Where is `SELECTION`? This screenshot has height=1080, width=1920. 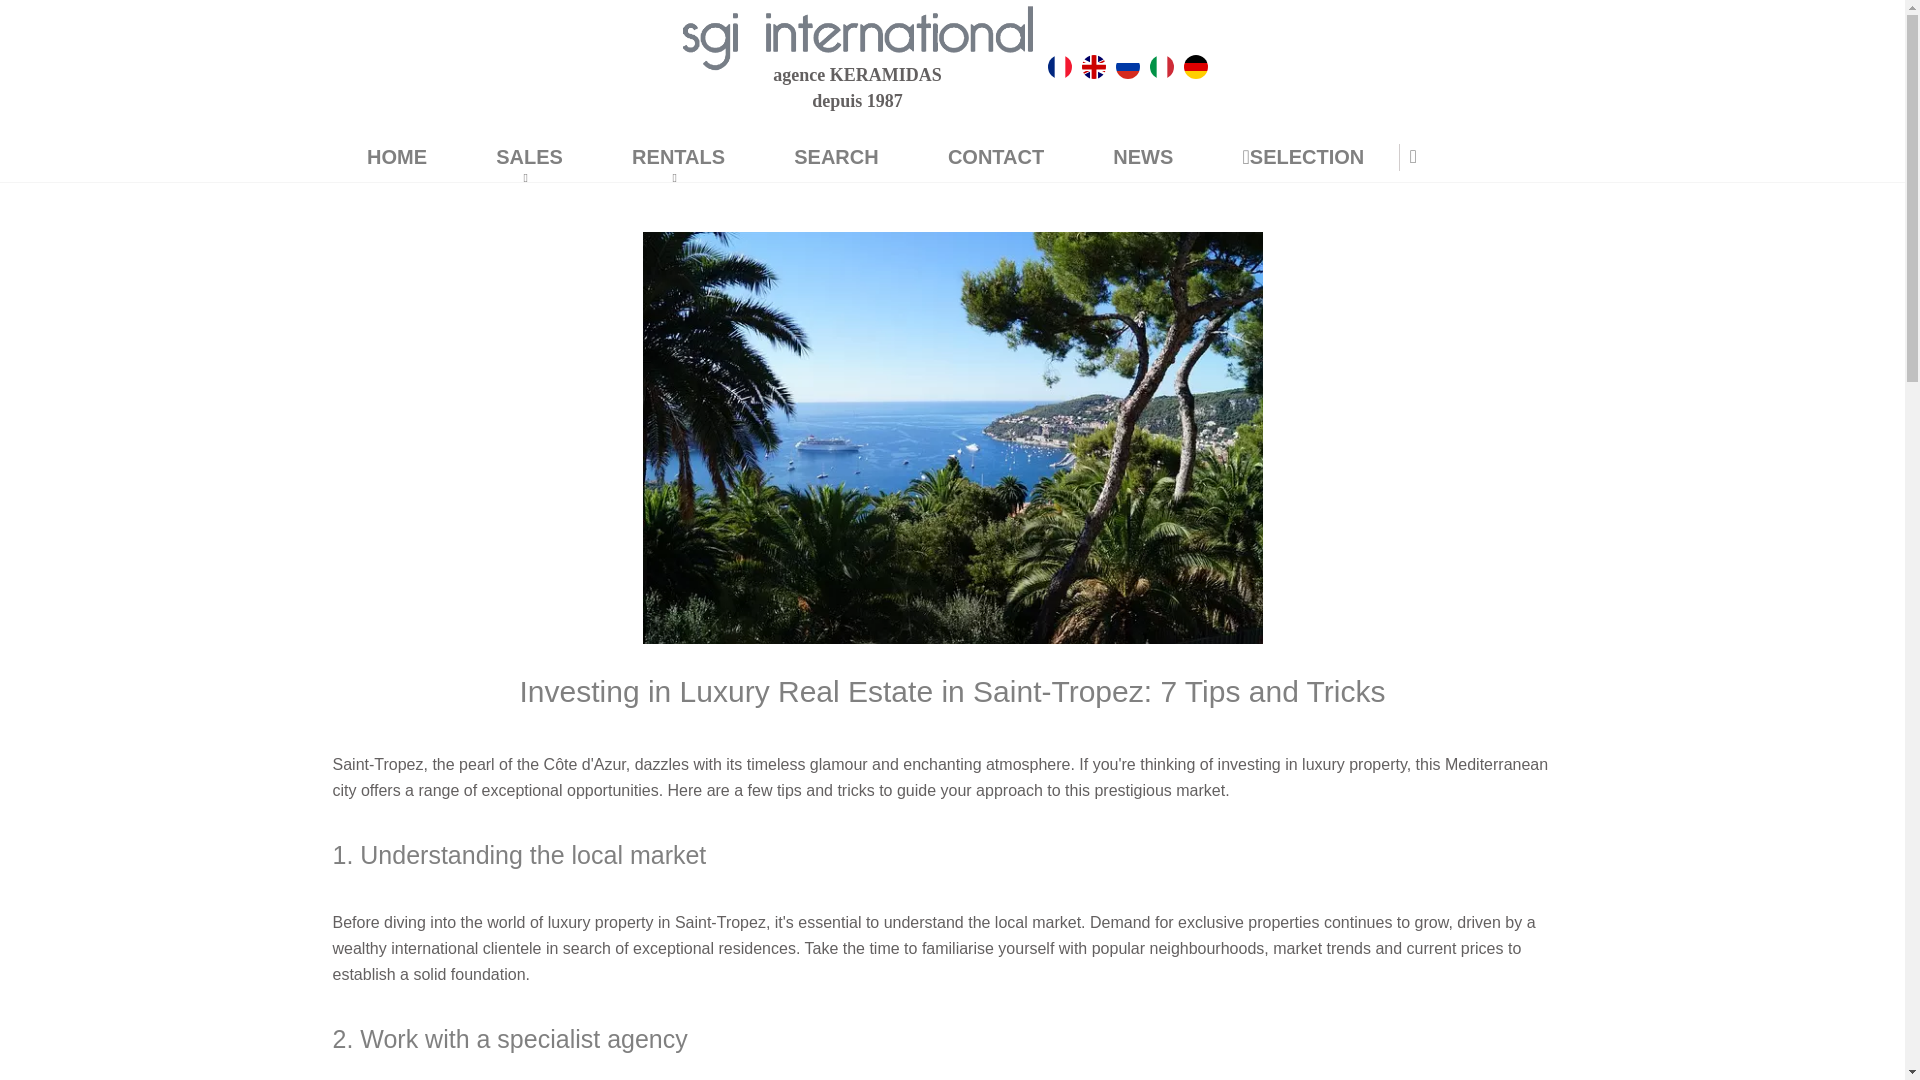 SELECTION is located at coordinates (1302, 160).